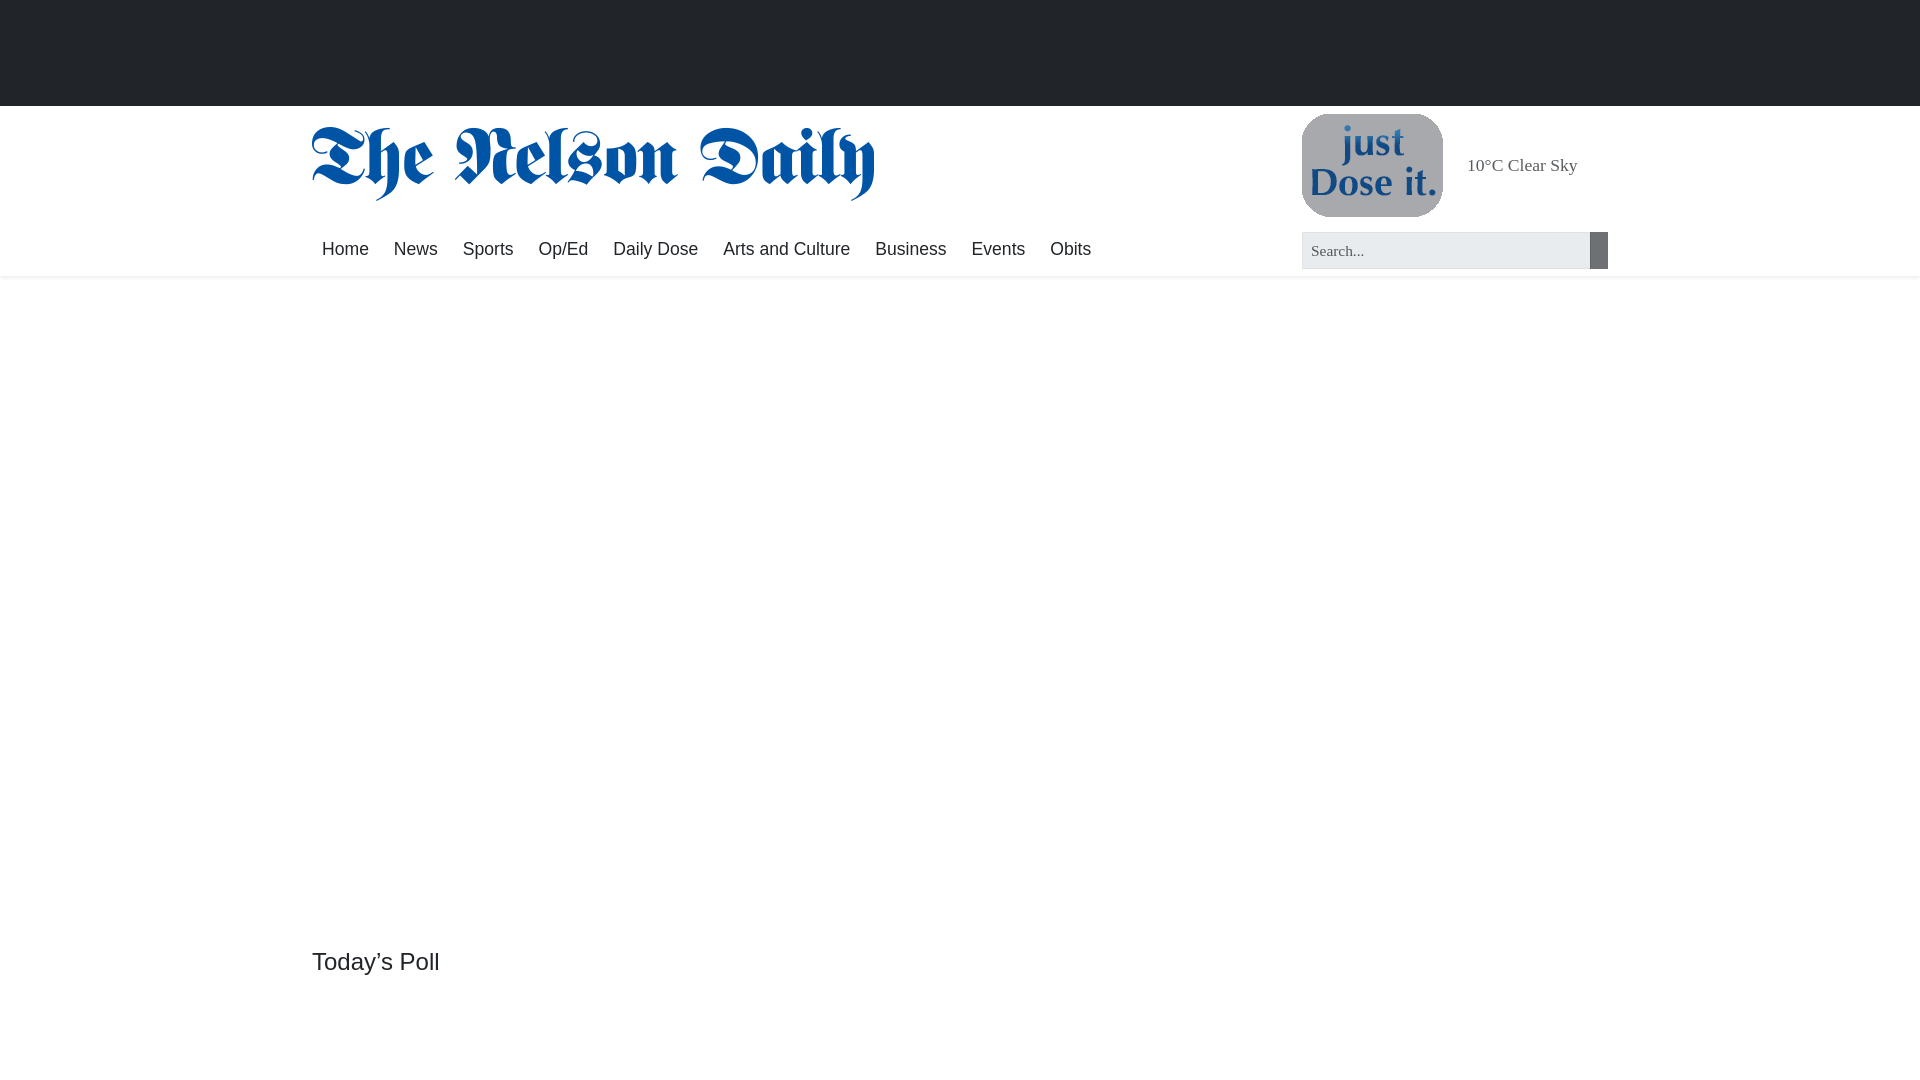 Image resolution: width=1920 pixels, height=1080 pixels. What do you see at coordinates (1070, 250) in the screenshot?
I see `Obits` at bounding box center [1070, 250].